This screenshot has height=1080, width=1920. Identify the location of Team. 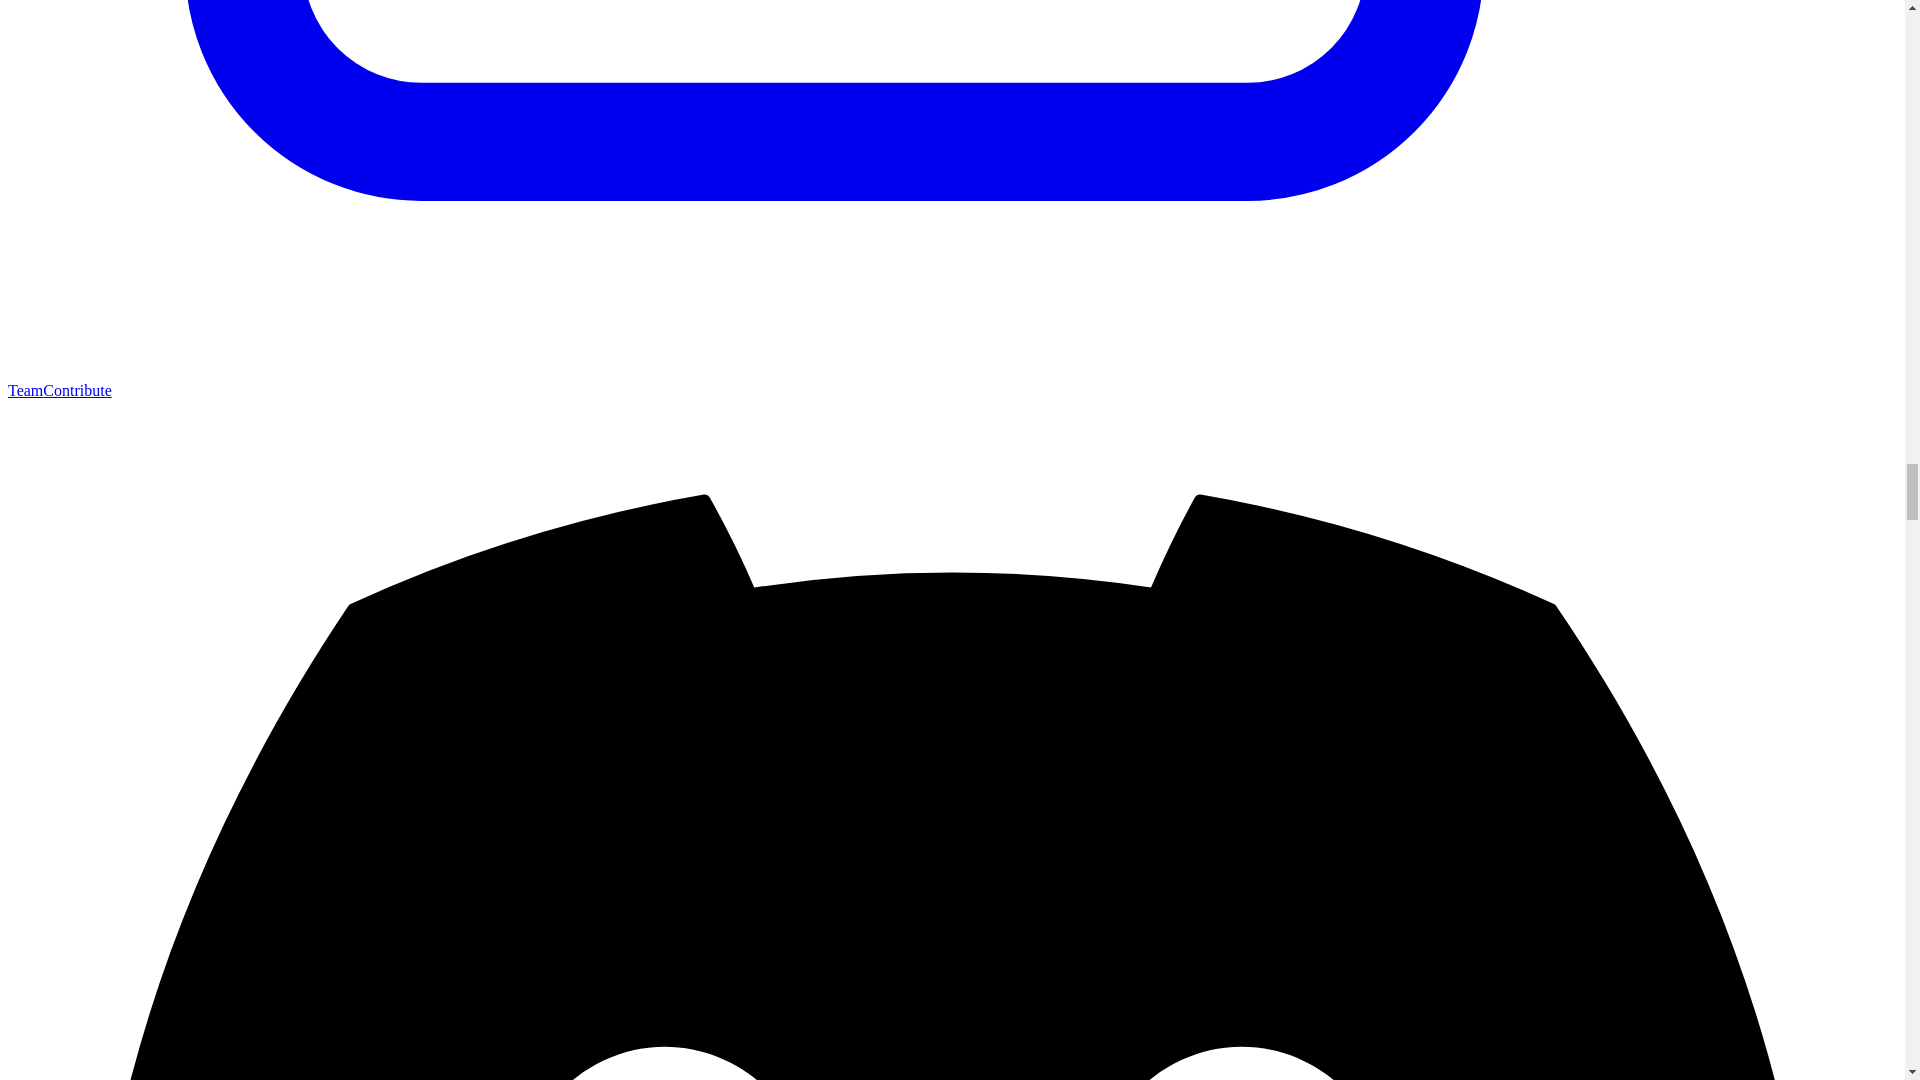
(24, 390).